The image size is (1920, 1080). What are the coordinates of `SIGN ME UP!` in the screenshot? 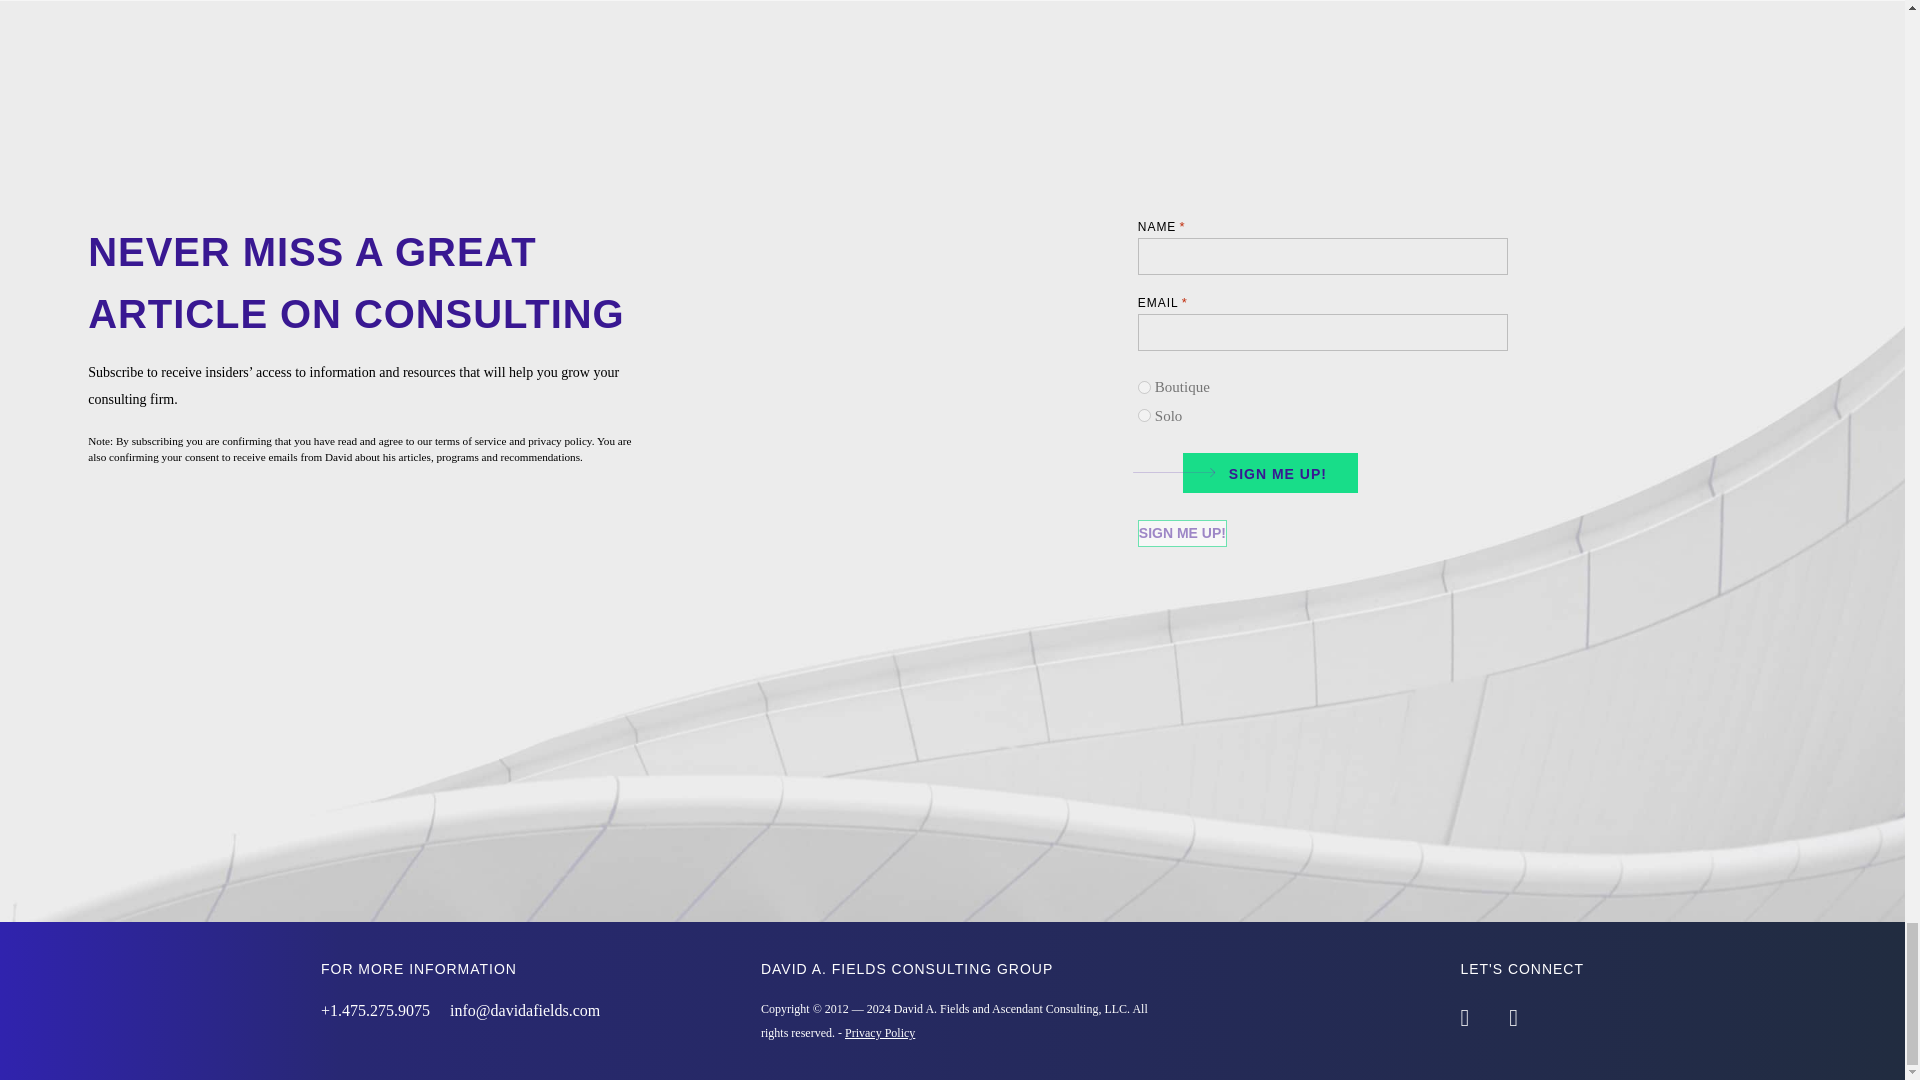 It's located at (1263, 470).